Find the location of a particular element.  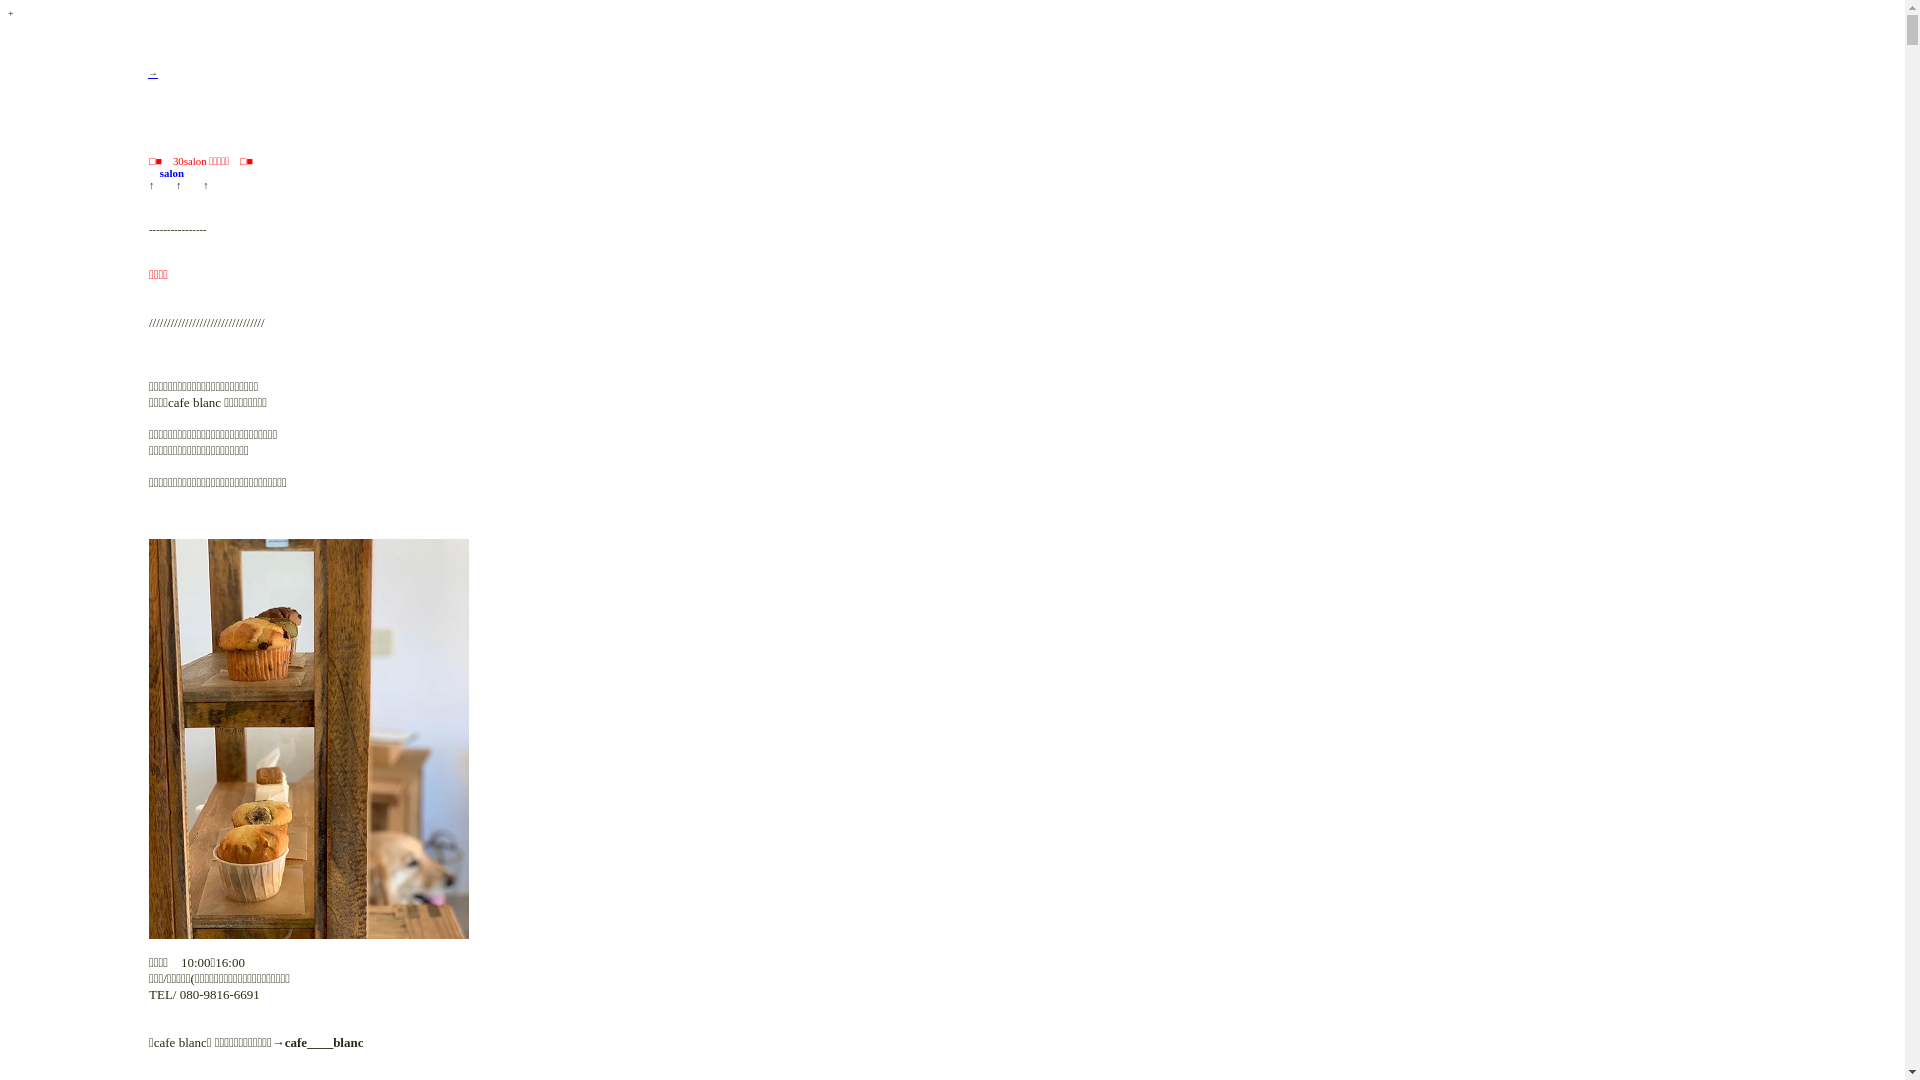

salon is located at coordinates (166, 173).